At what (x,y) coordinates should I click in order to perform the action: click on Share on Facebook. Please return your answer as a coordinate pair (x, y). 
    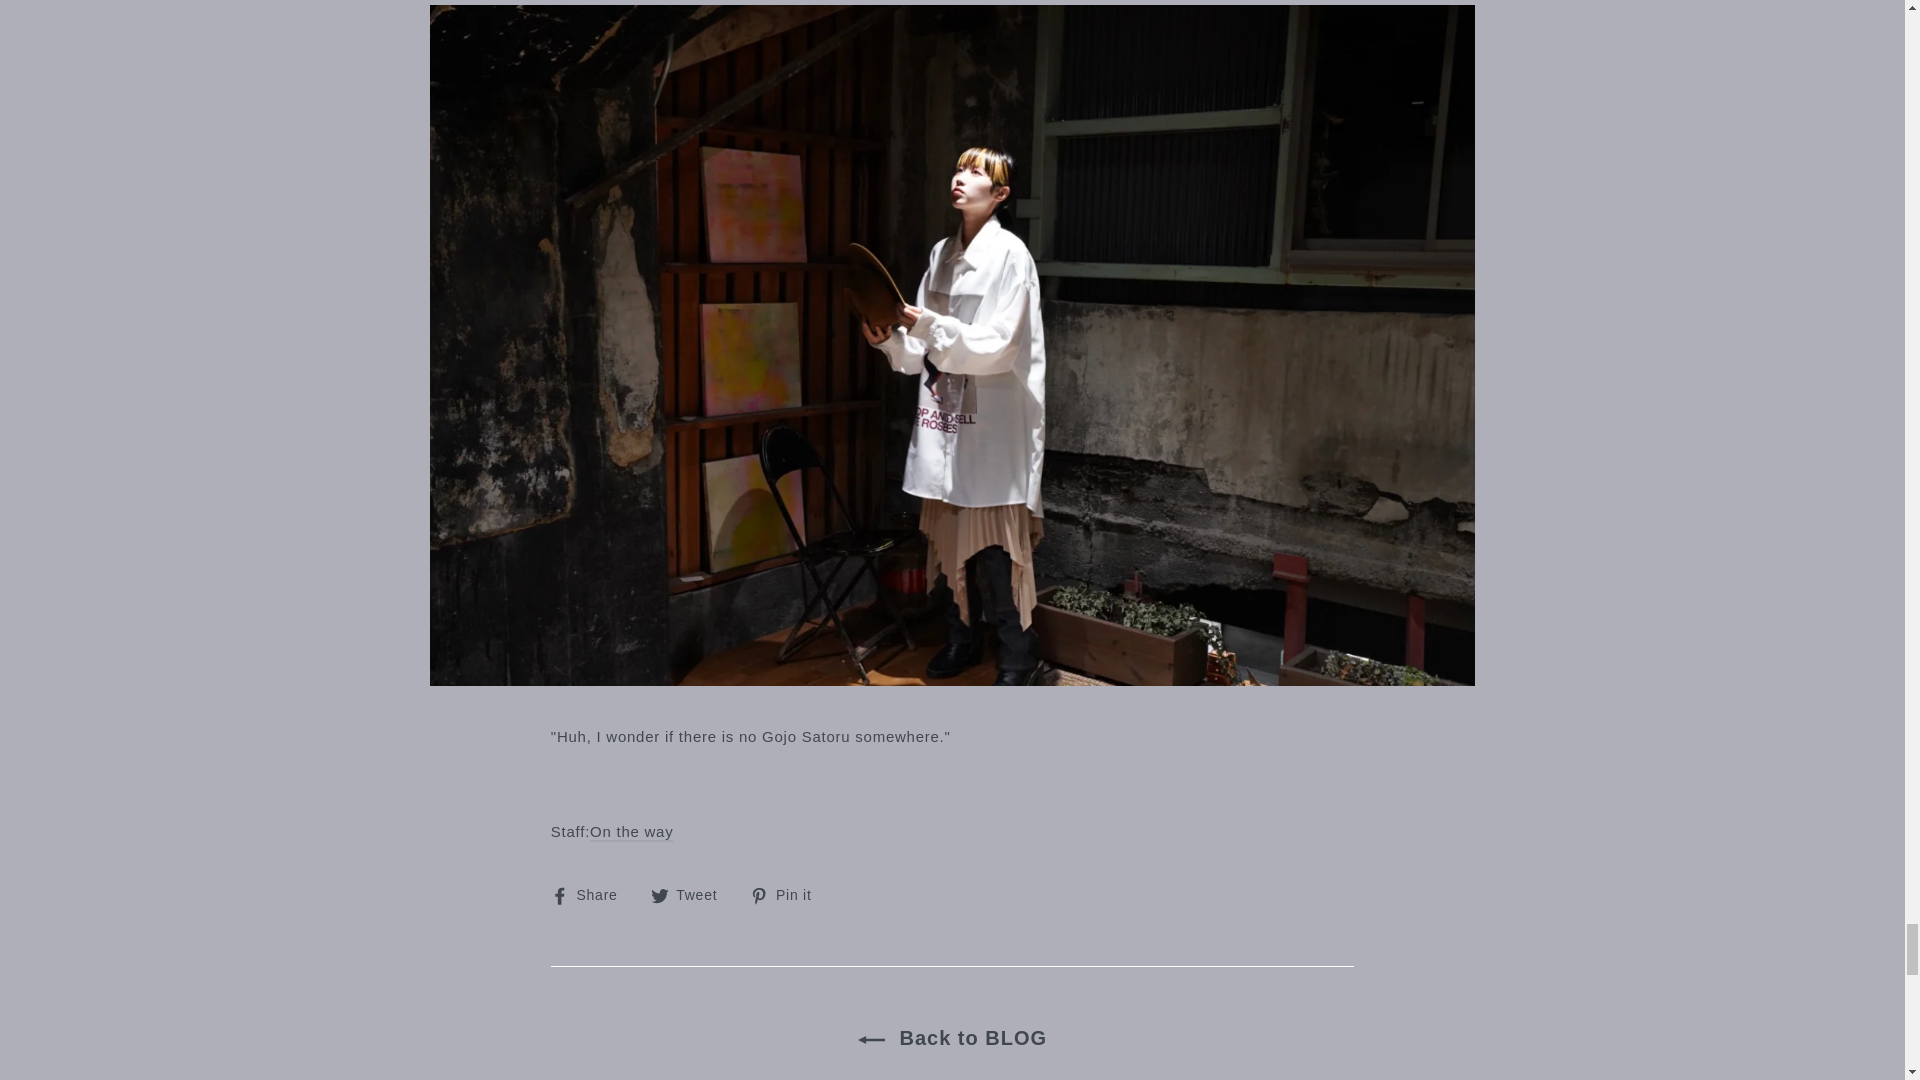
    Looking at the image, I should click on (592, 895).